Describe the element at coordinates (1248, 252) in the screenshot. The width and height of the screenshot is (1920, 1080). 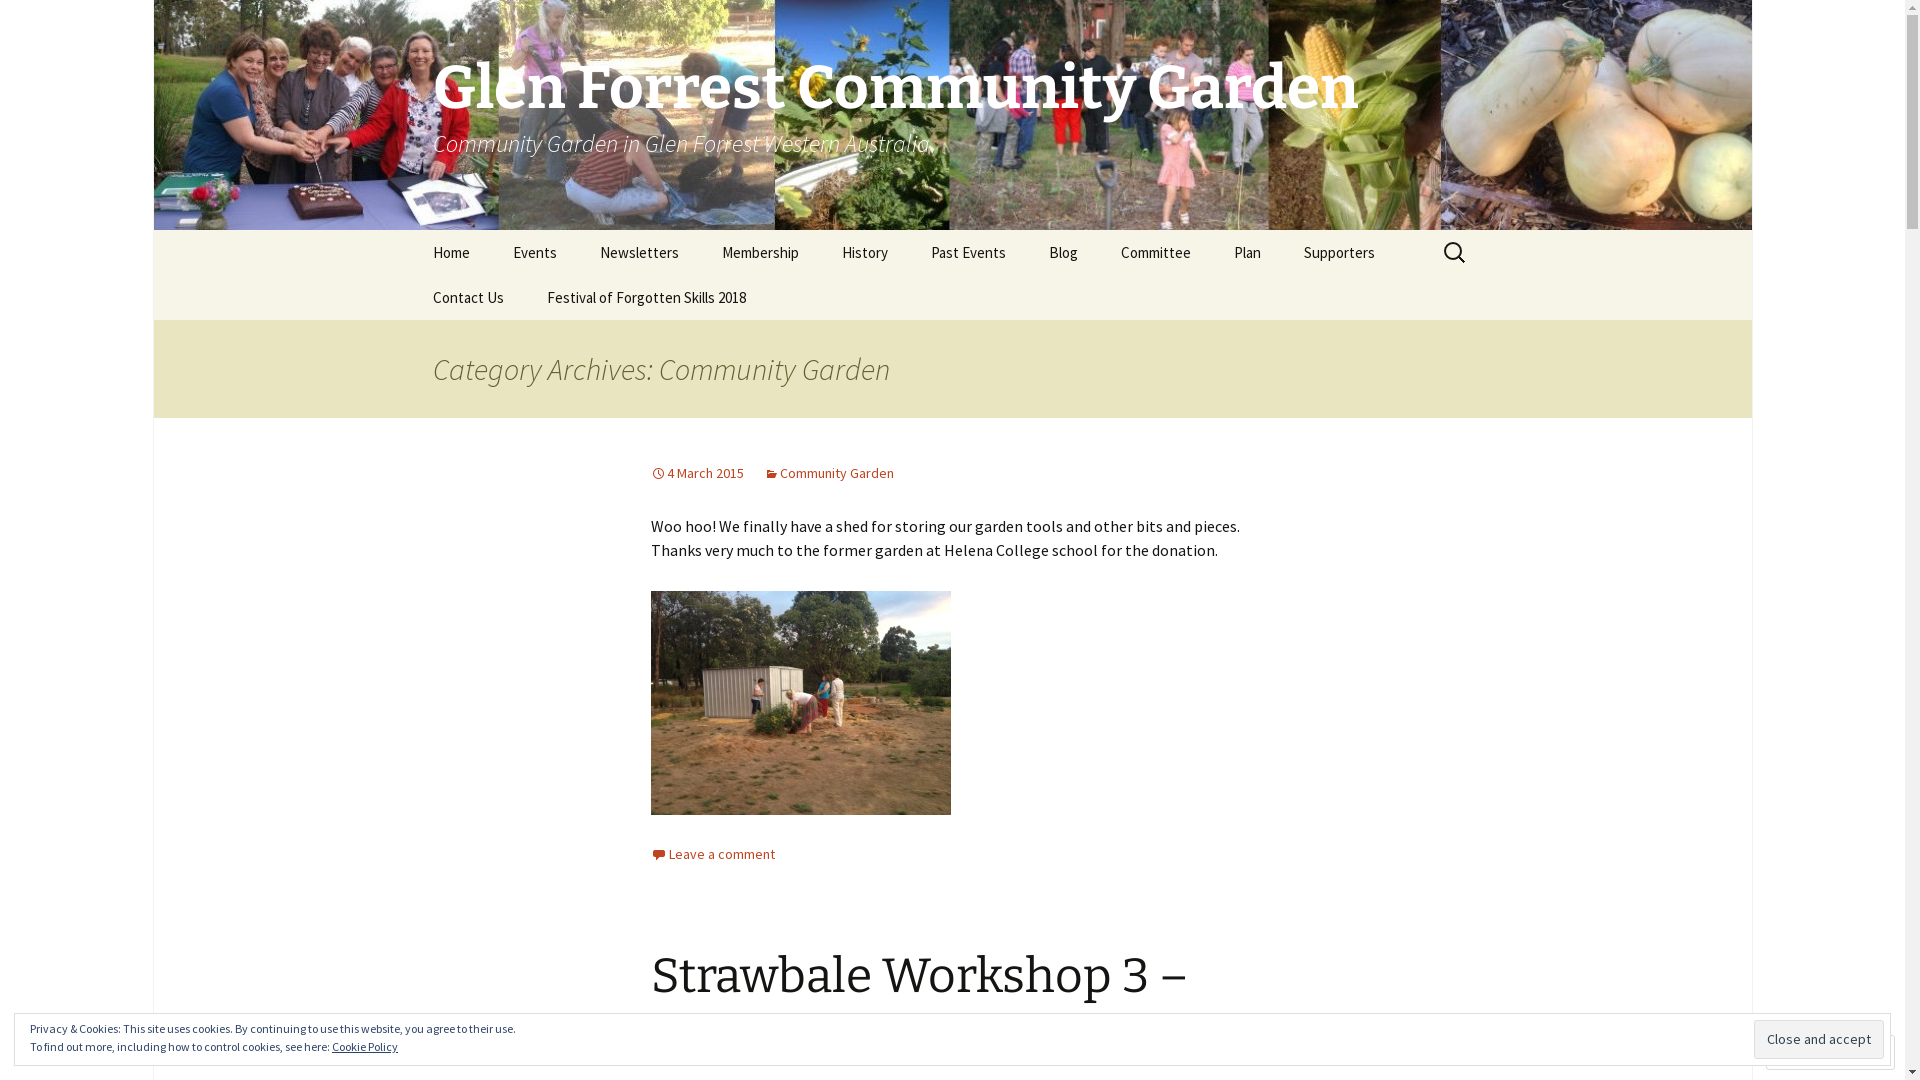
I see `Plan` at that location.